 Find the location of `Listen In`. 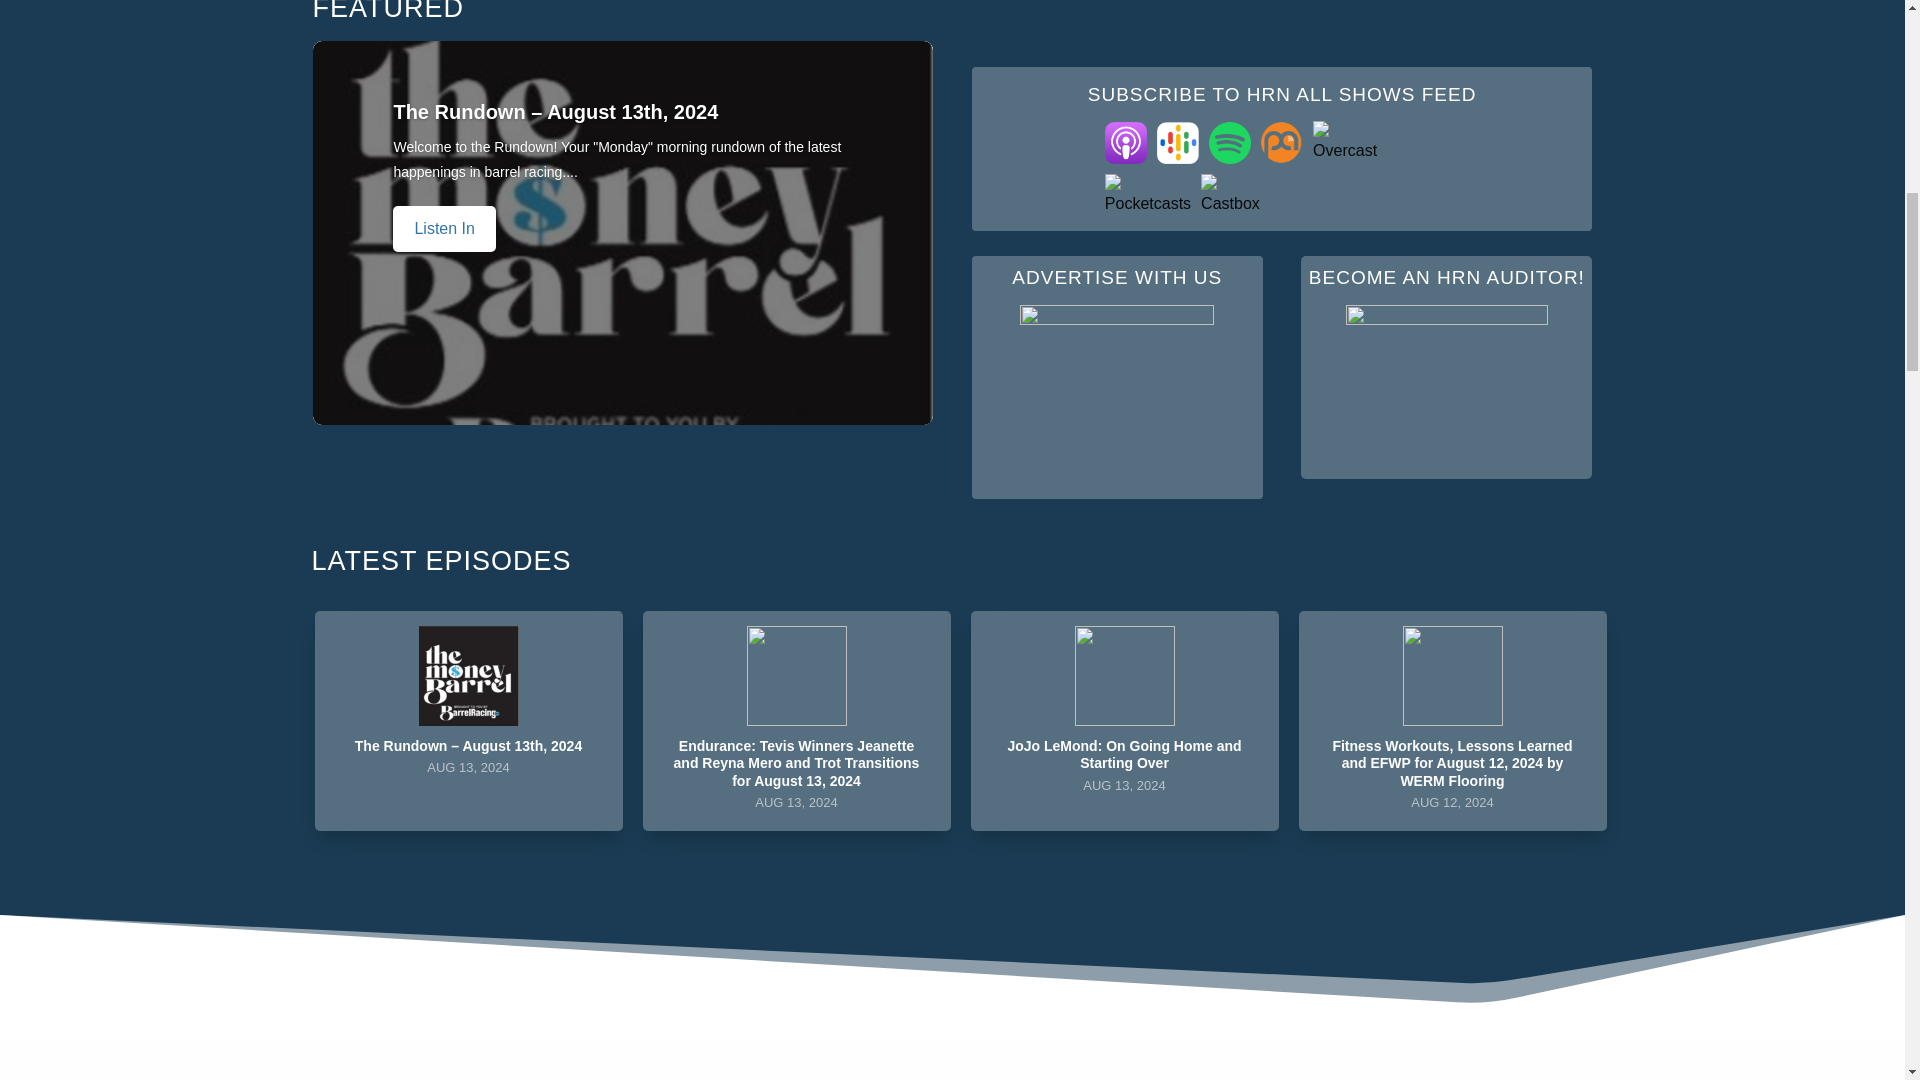

Listen In is located at coordinates (1124, 721).